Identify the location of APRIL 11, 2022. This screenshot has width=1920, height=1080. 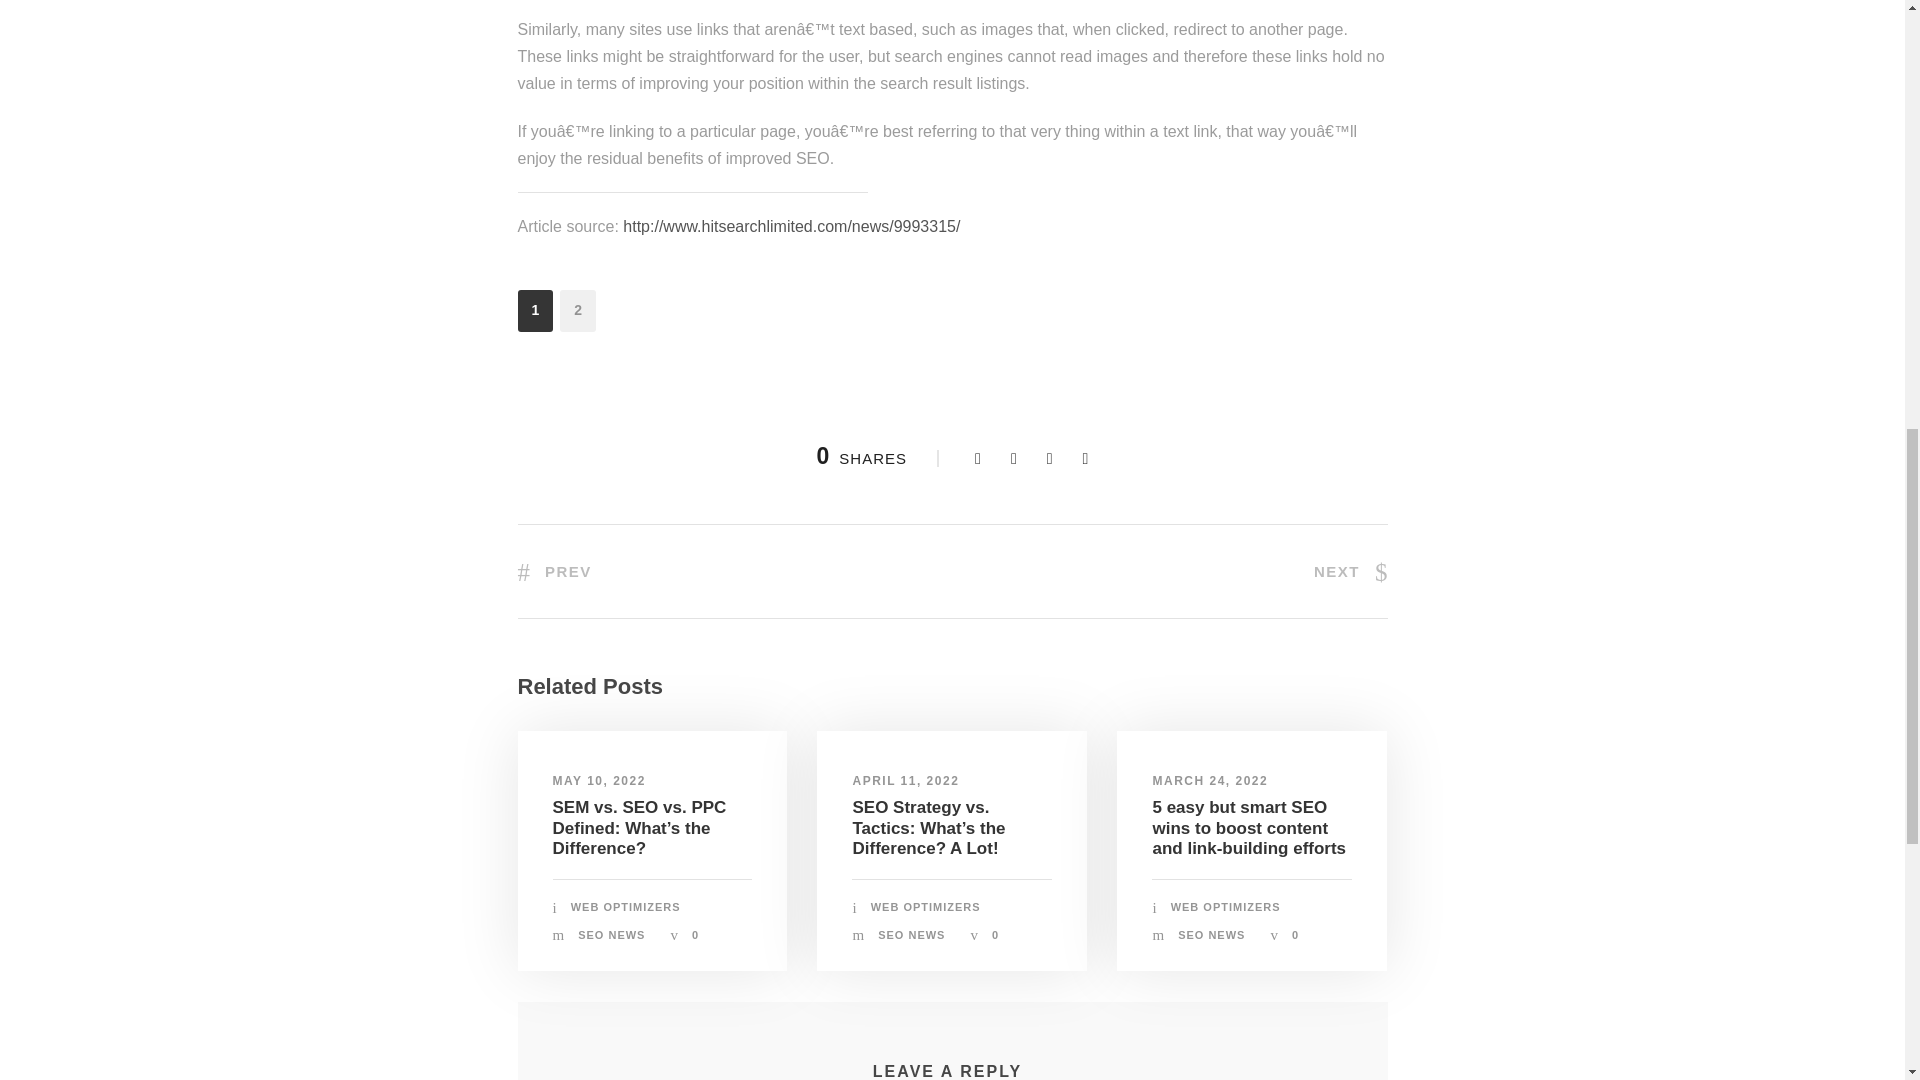
(905, 781).